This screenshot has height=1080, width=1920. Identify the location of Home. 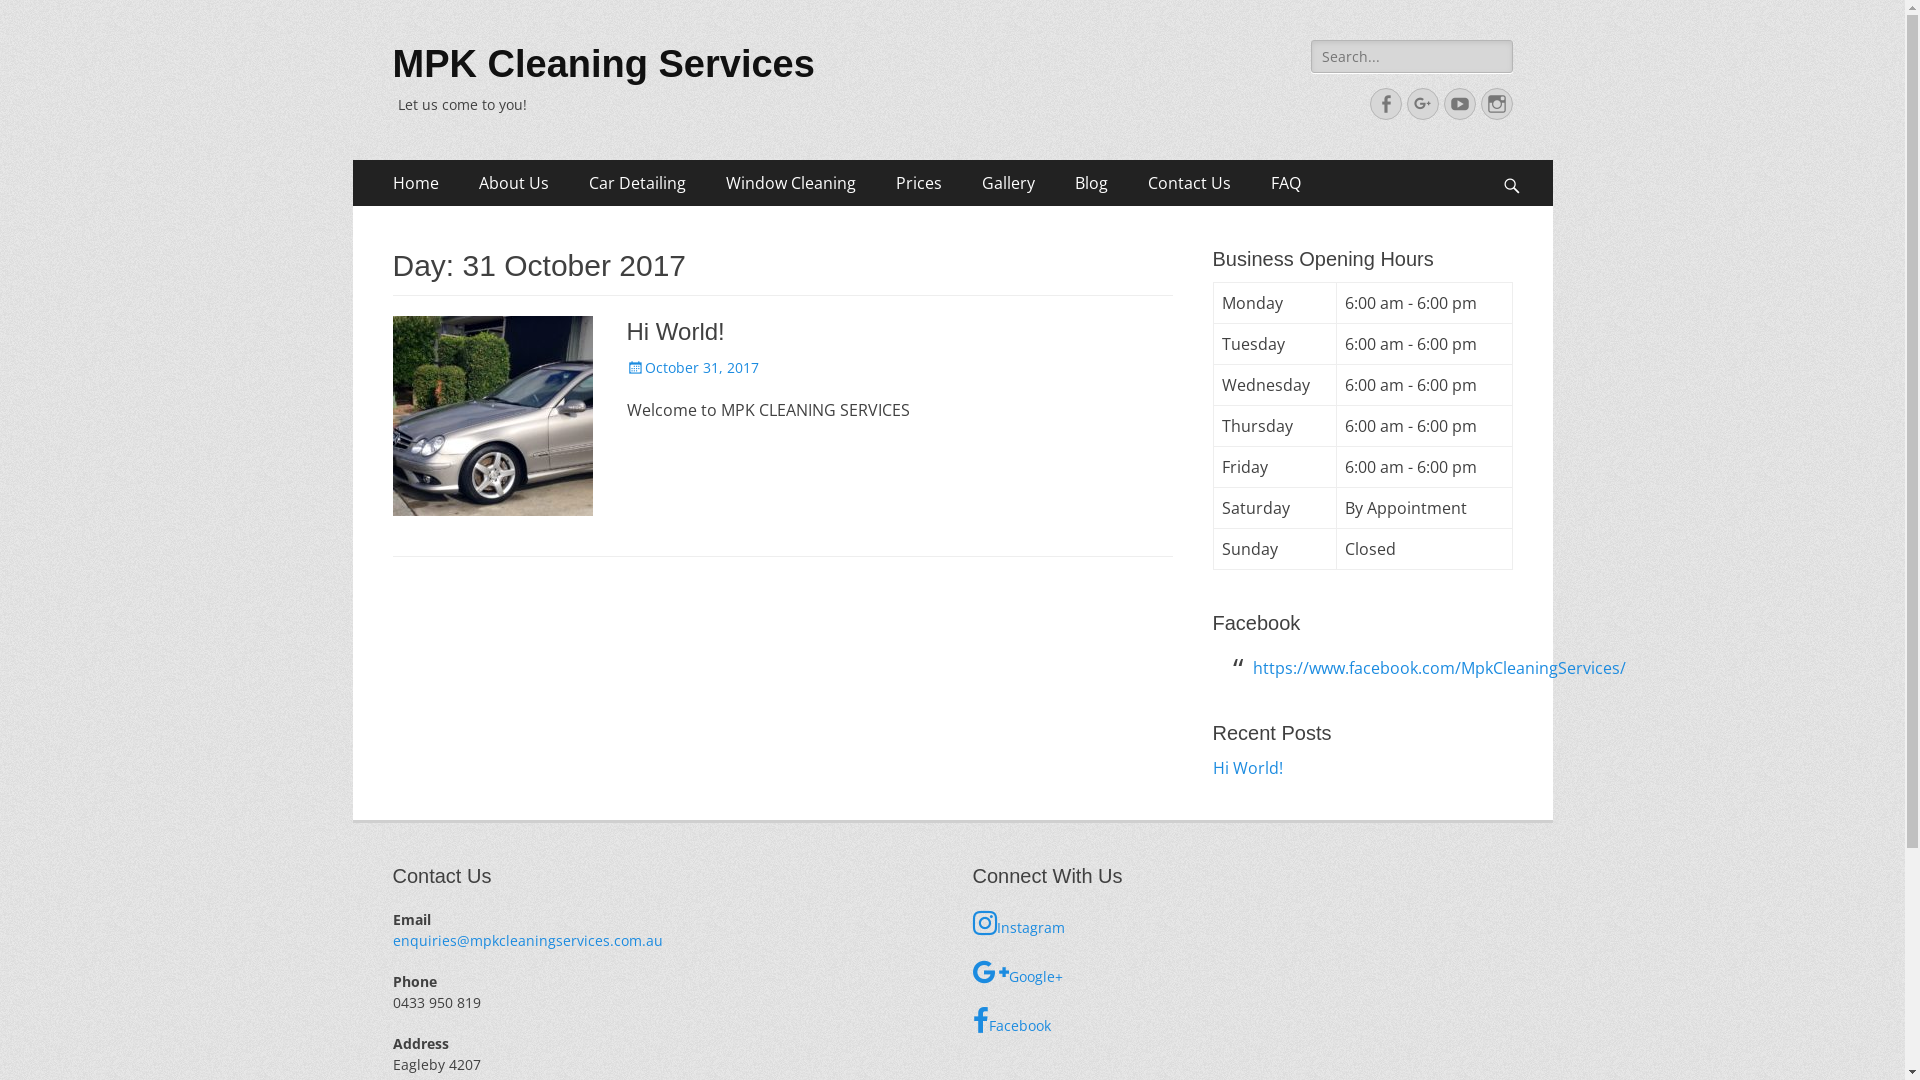
(415, 183).